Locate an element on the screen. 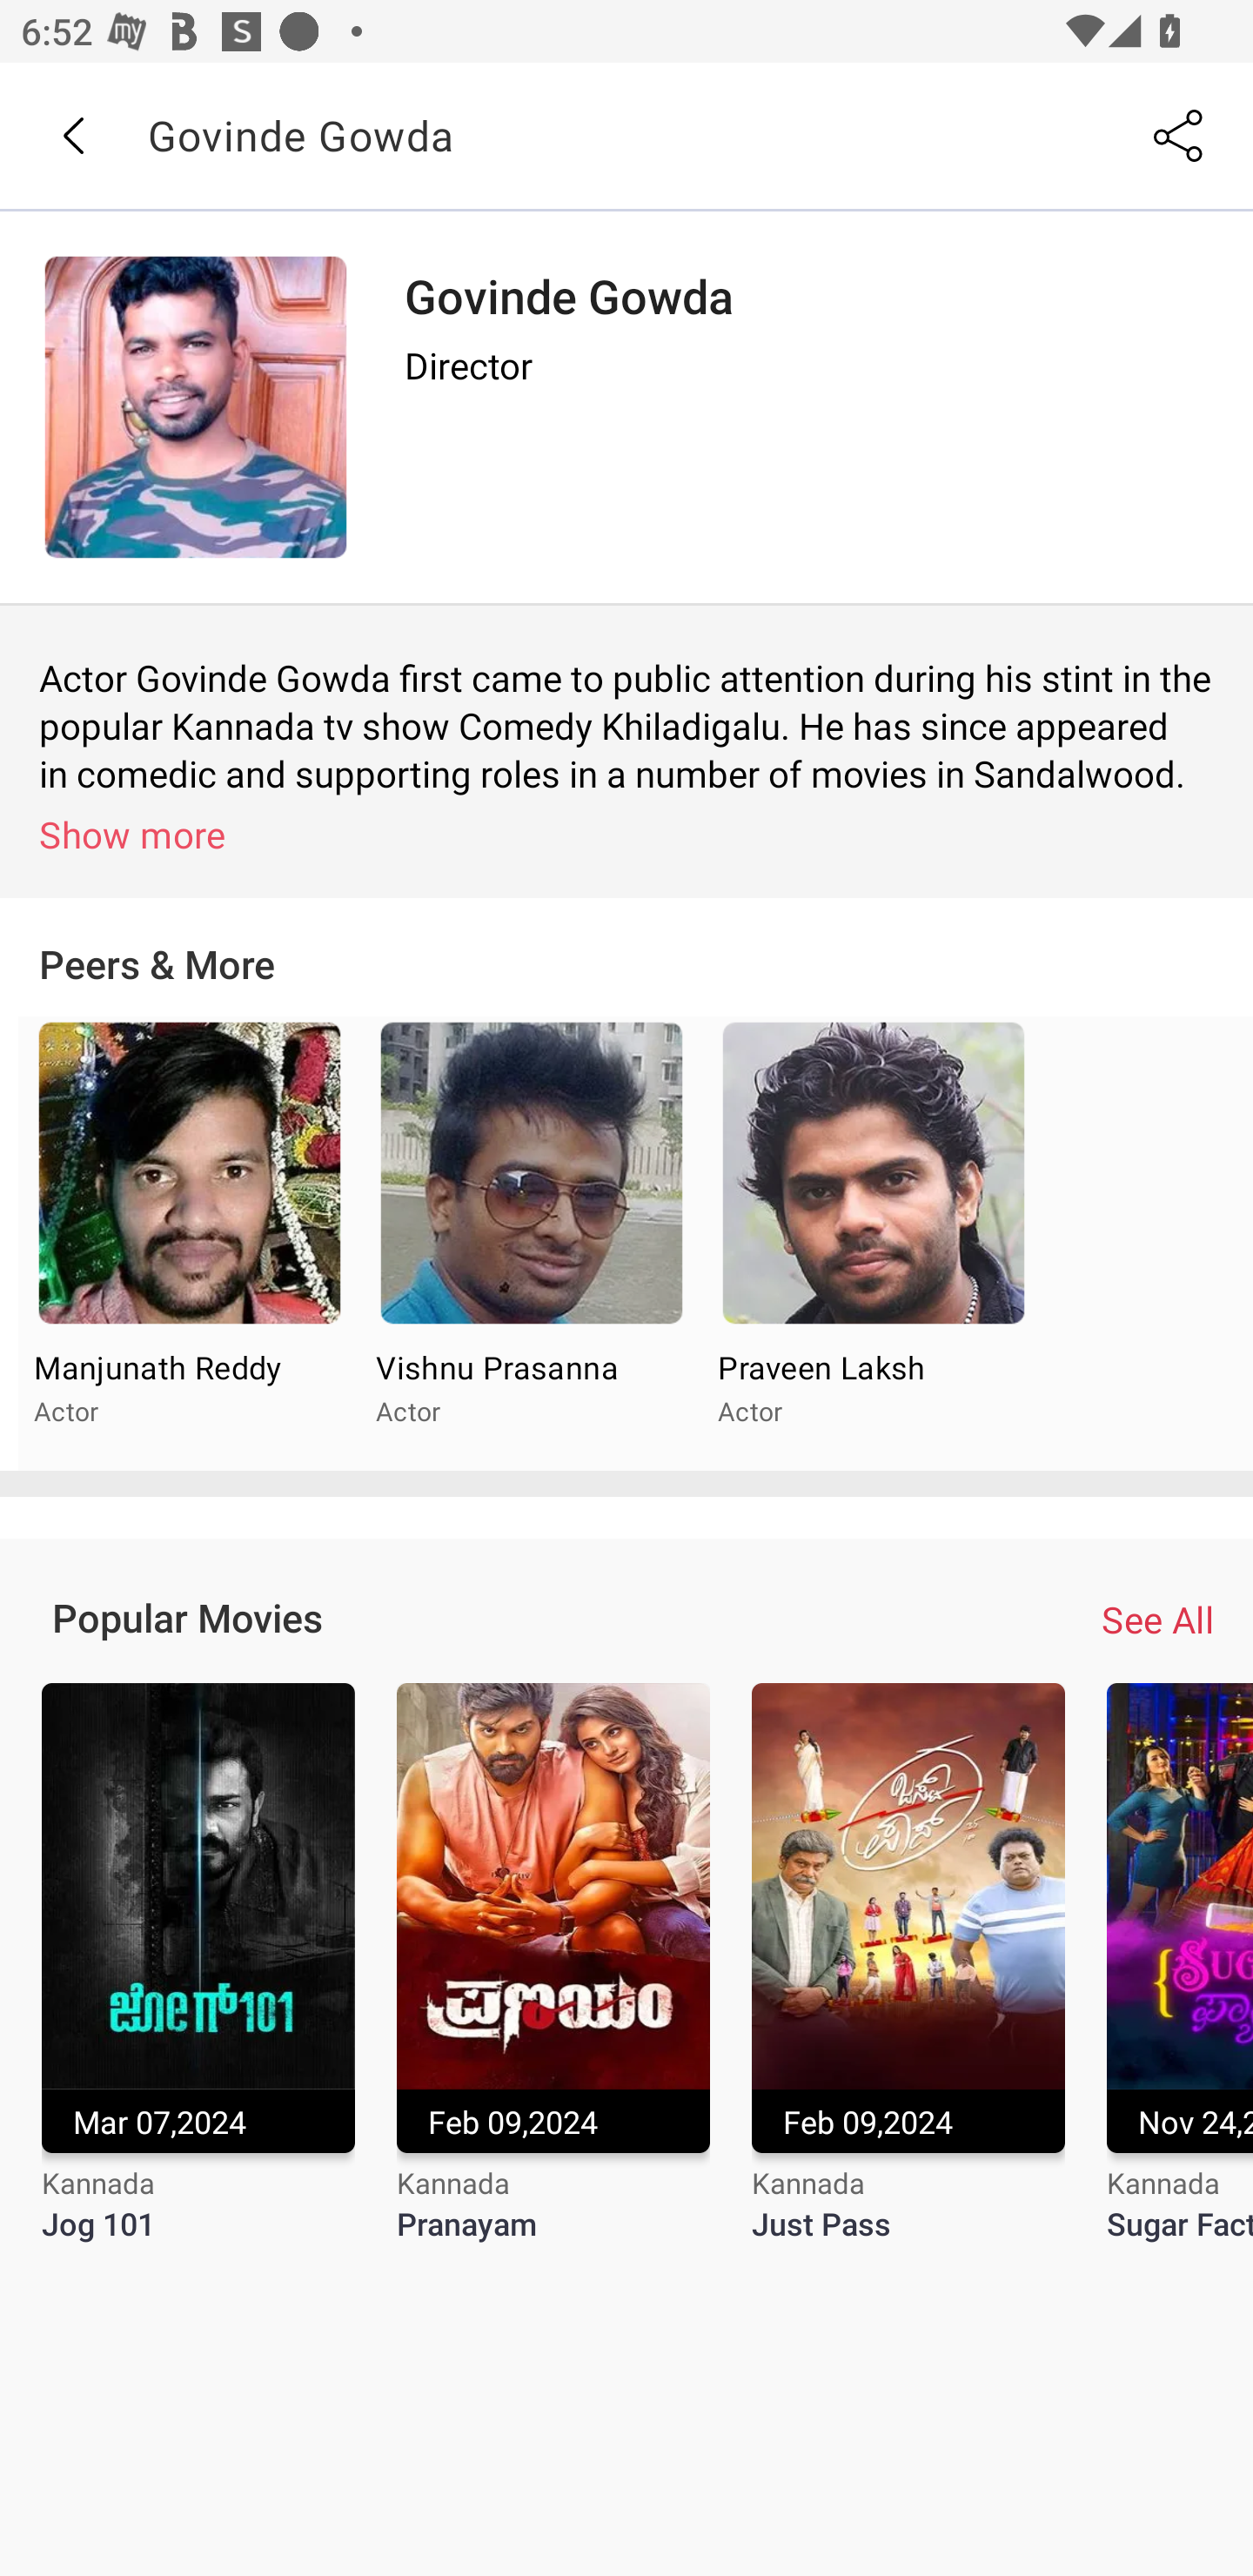  Manjunath Reddy Actor is located at coordinates (190, 1244).